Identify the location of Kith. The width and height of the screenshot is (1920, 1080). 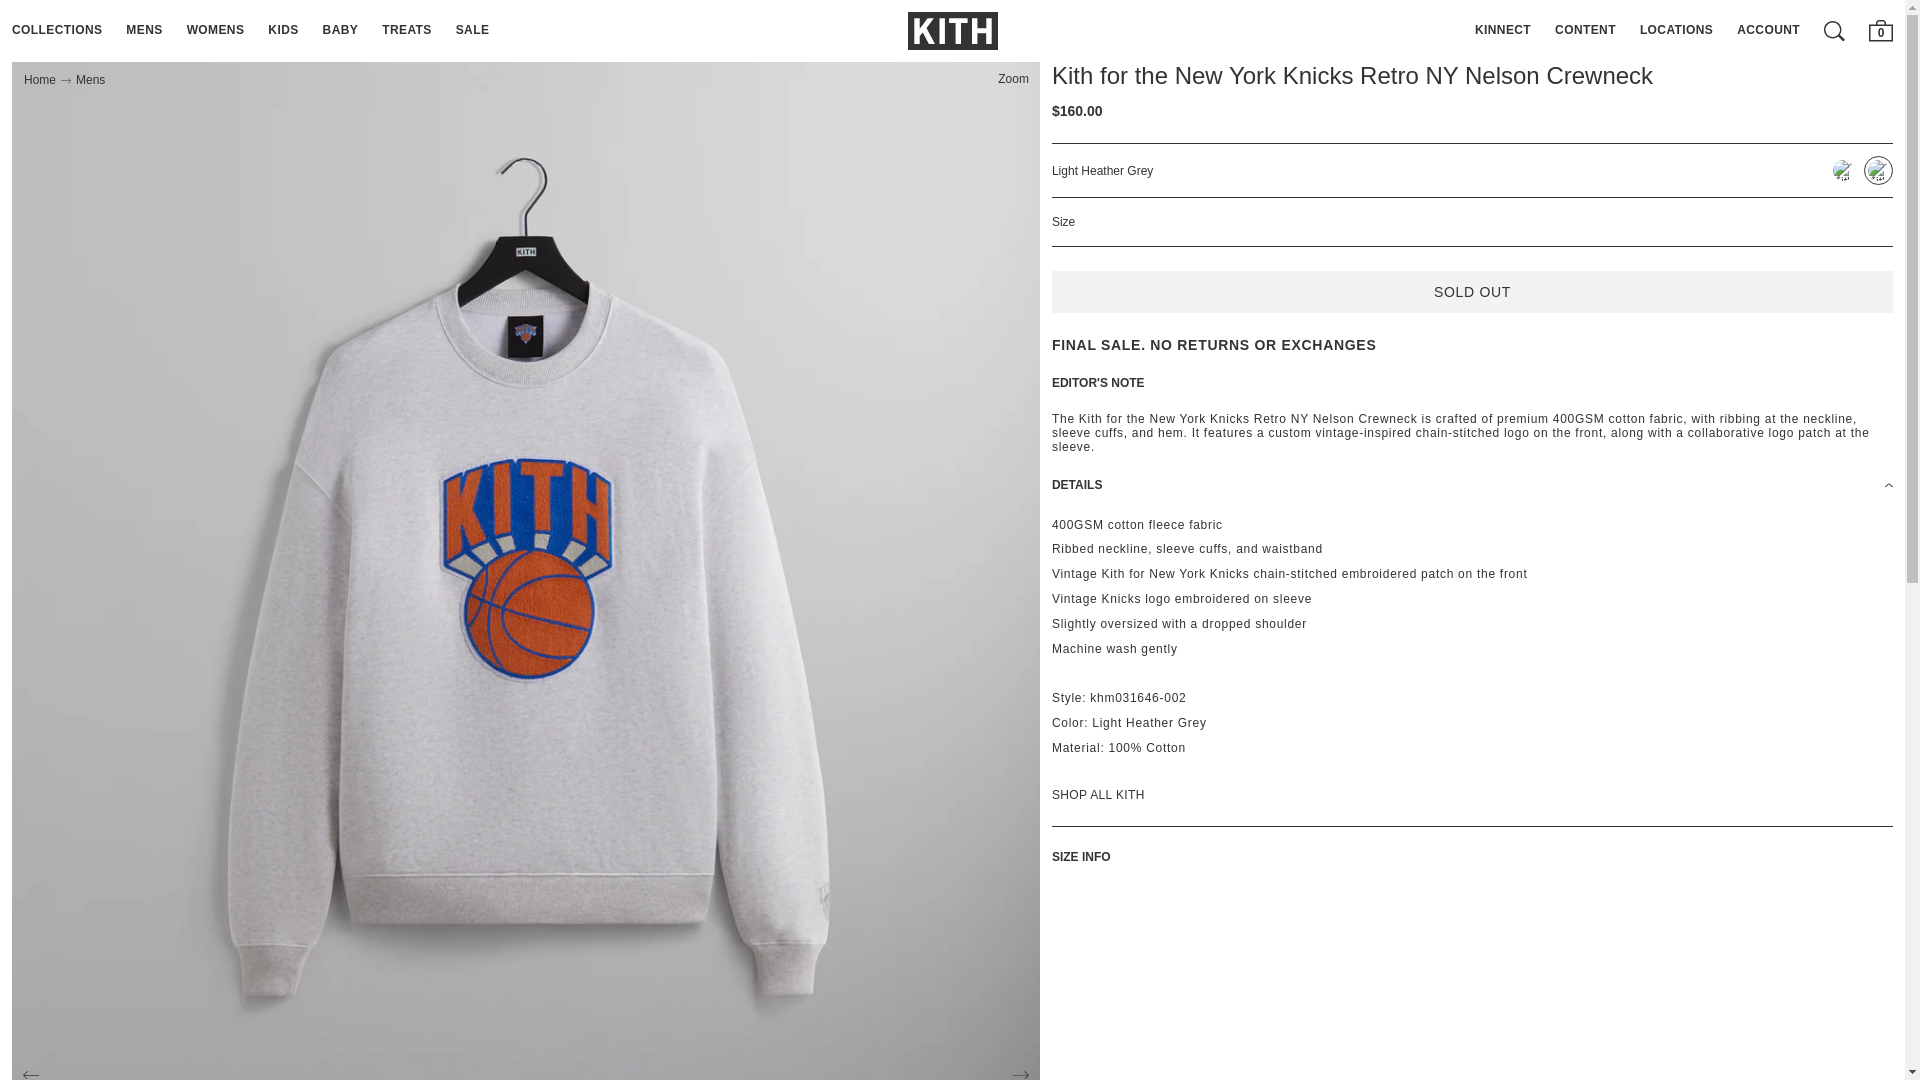
(953, 30).